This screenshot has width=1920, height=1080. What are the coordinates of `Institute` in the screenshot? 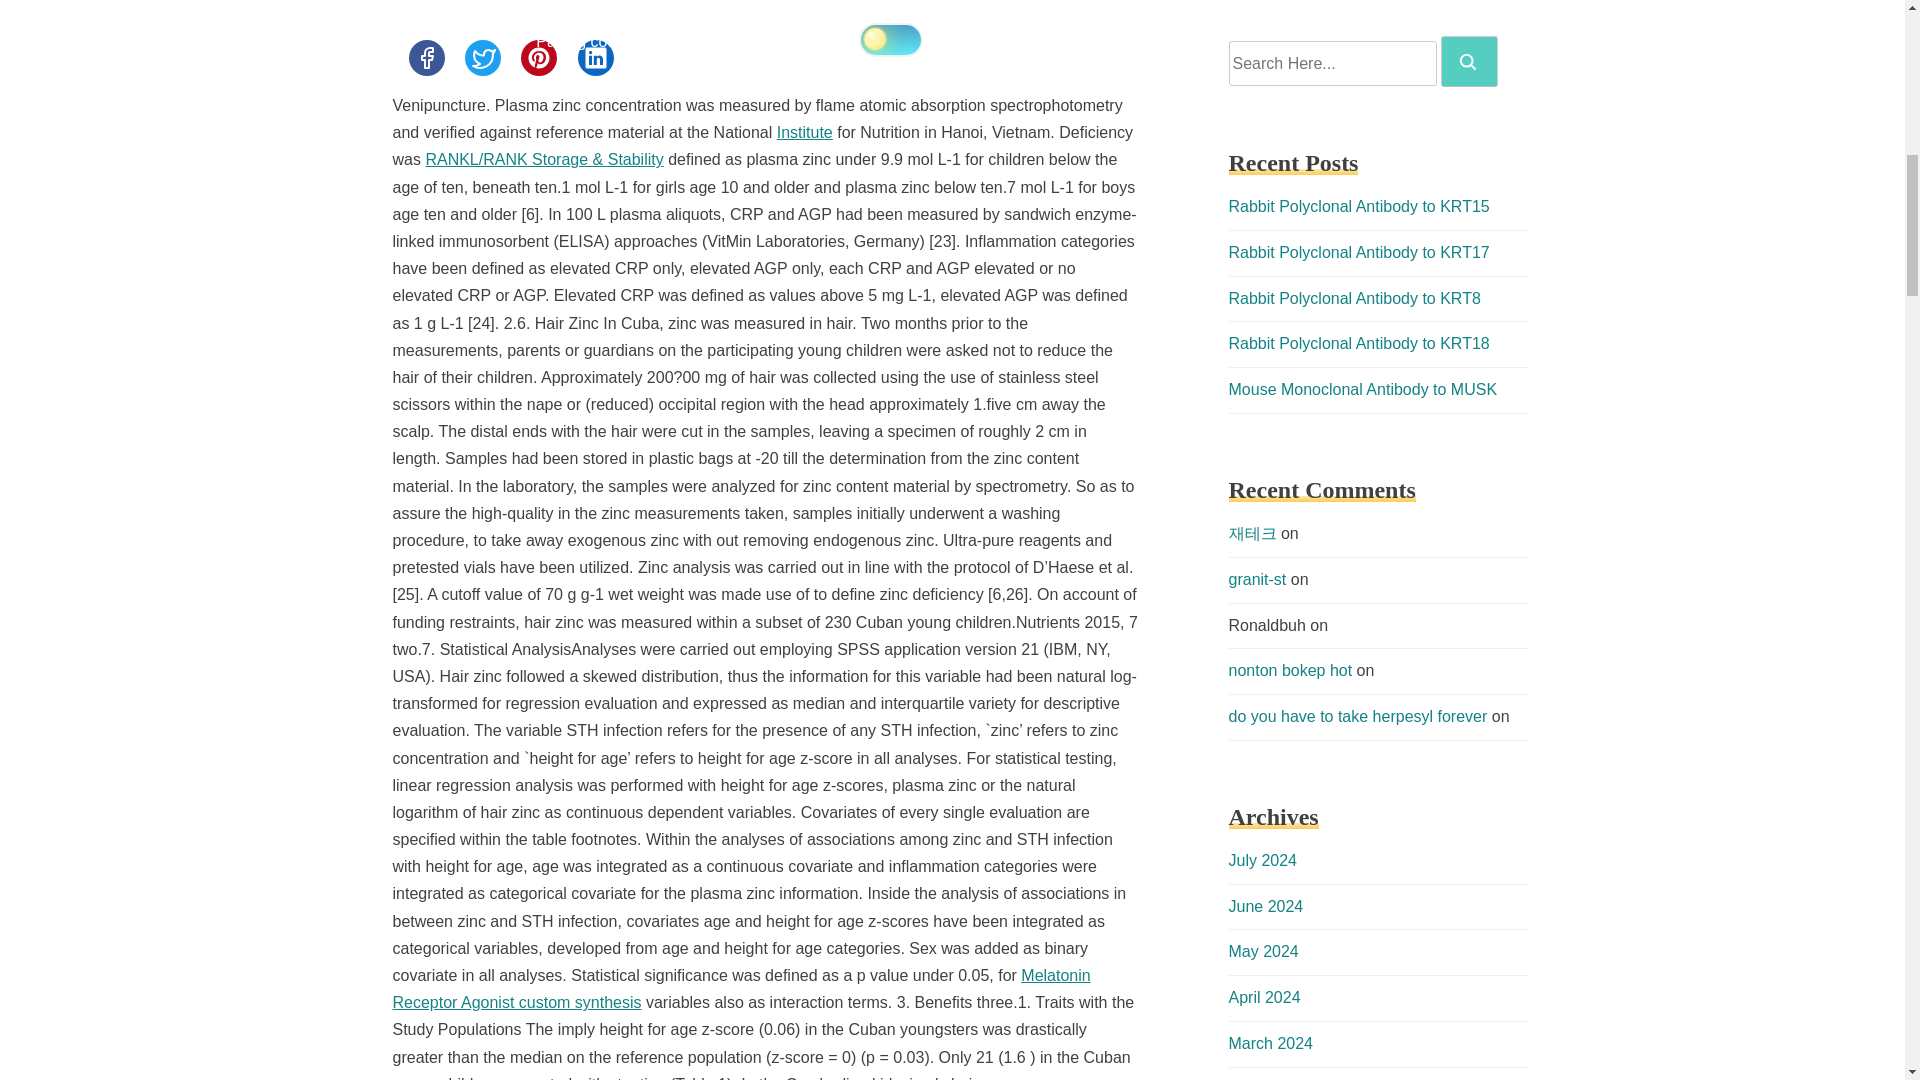 It's located at (805, 132).